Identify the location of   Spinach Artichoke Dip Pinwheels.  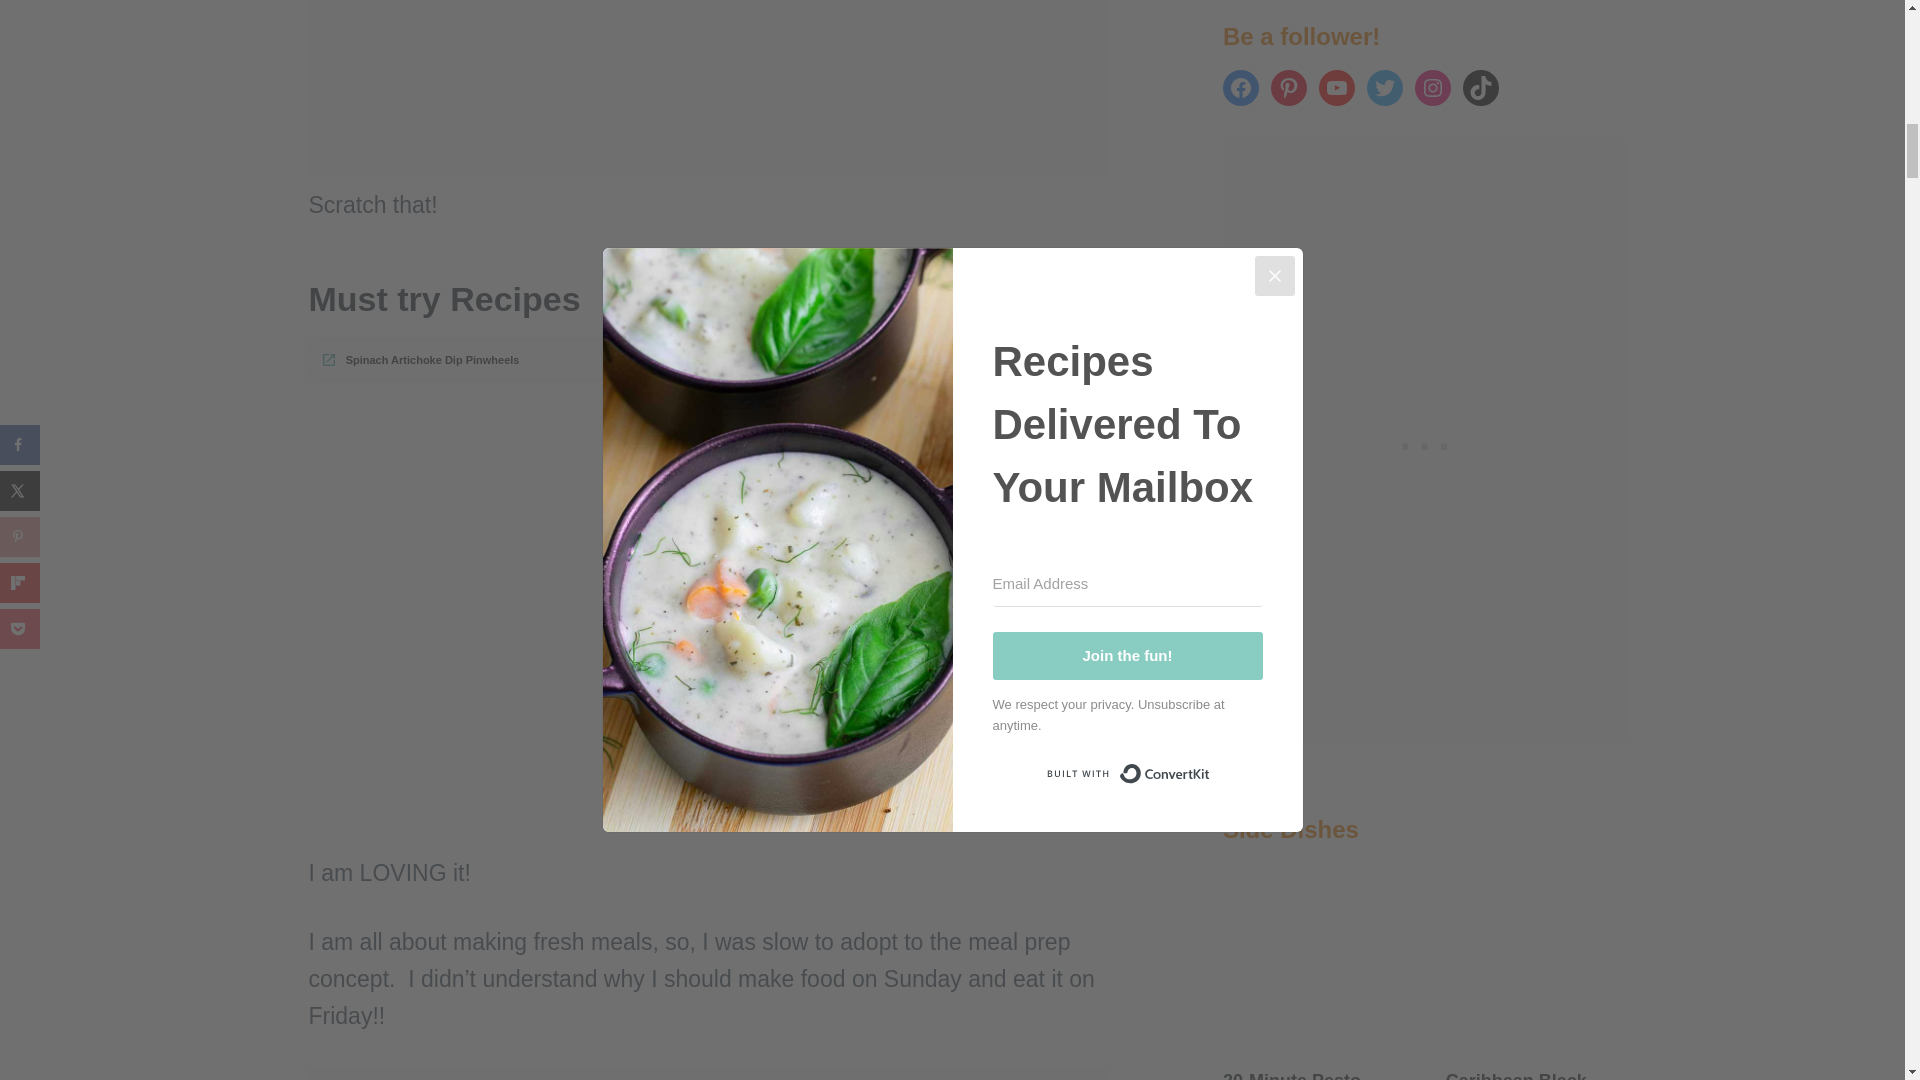
(419, 360).